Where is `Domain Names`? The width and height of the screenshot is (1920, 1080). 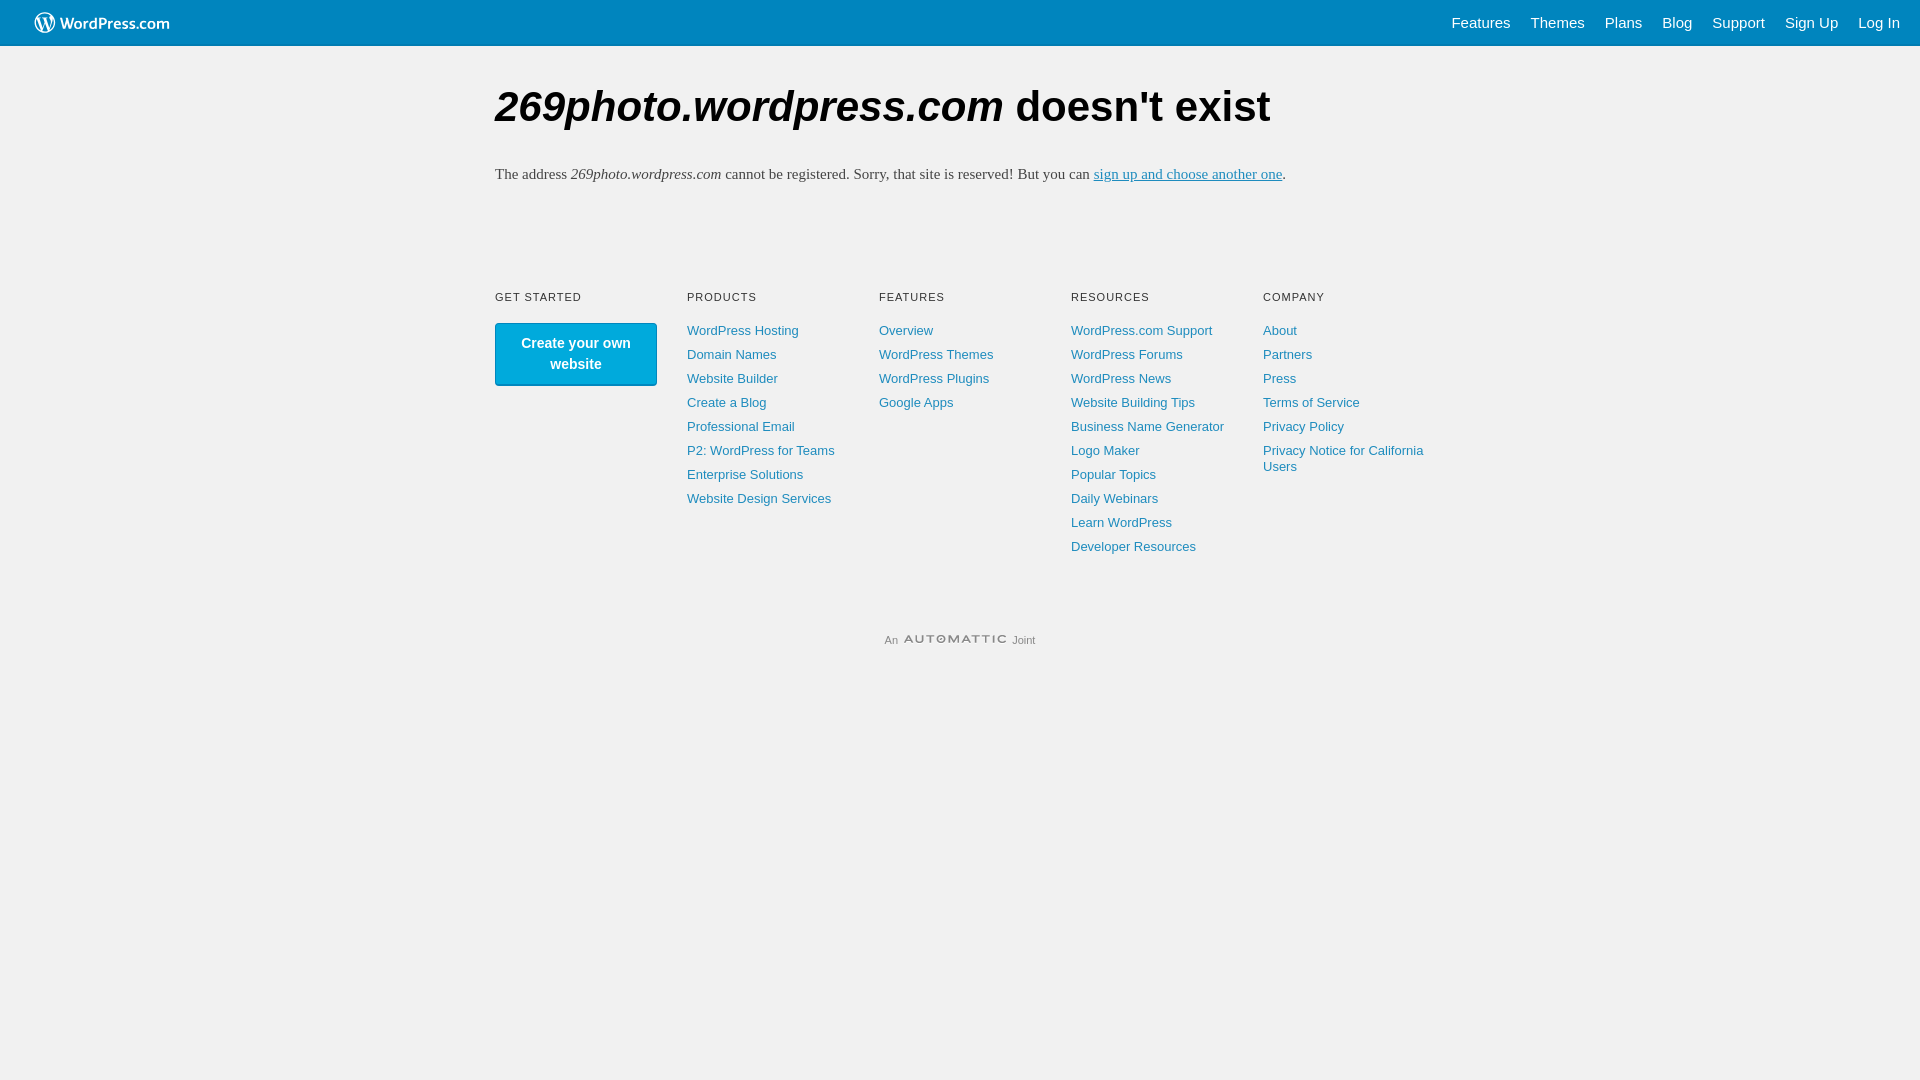
Domain Names is located at coordinates (732, 354).